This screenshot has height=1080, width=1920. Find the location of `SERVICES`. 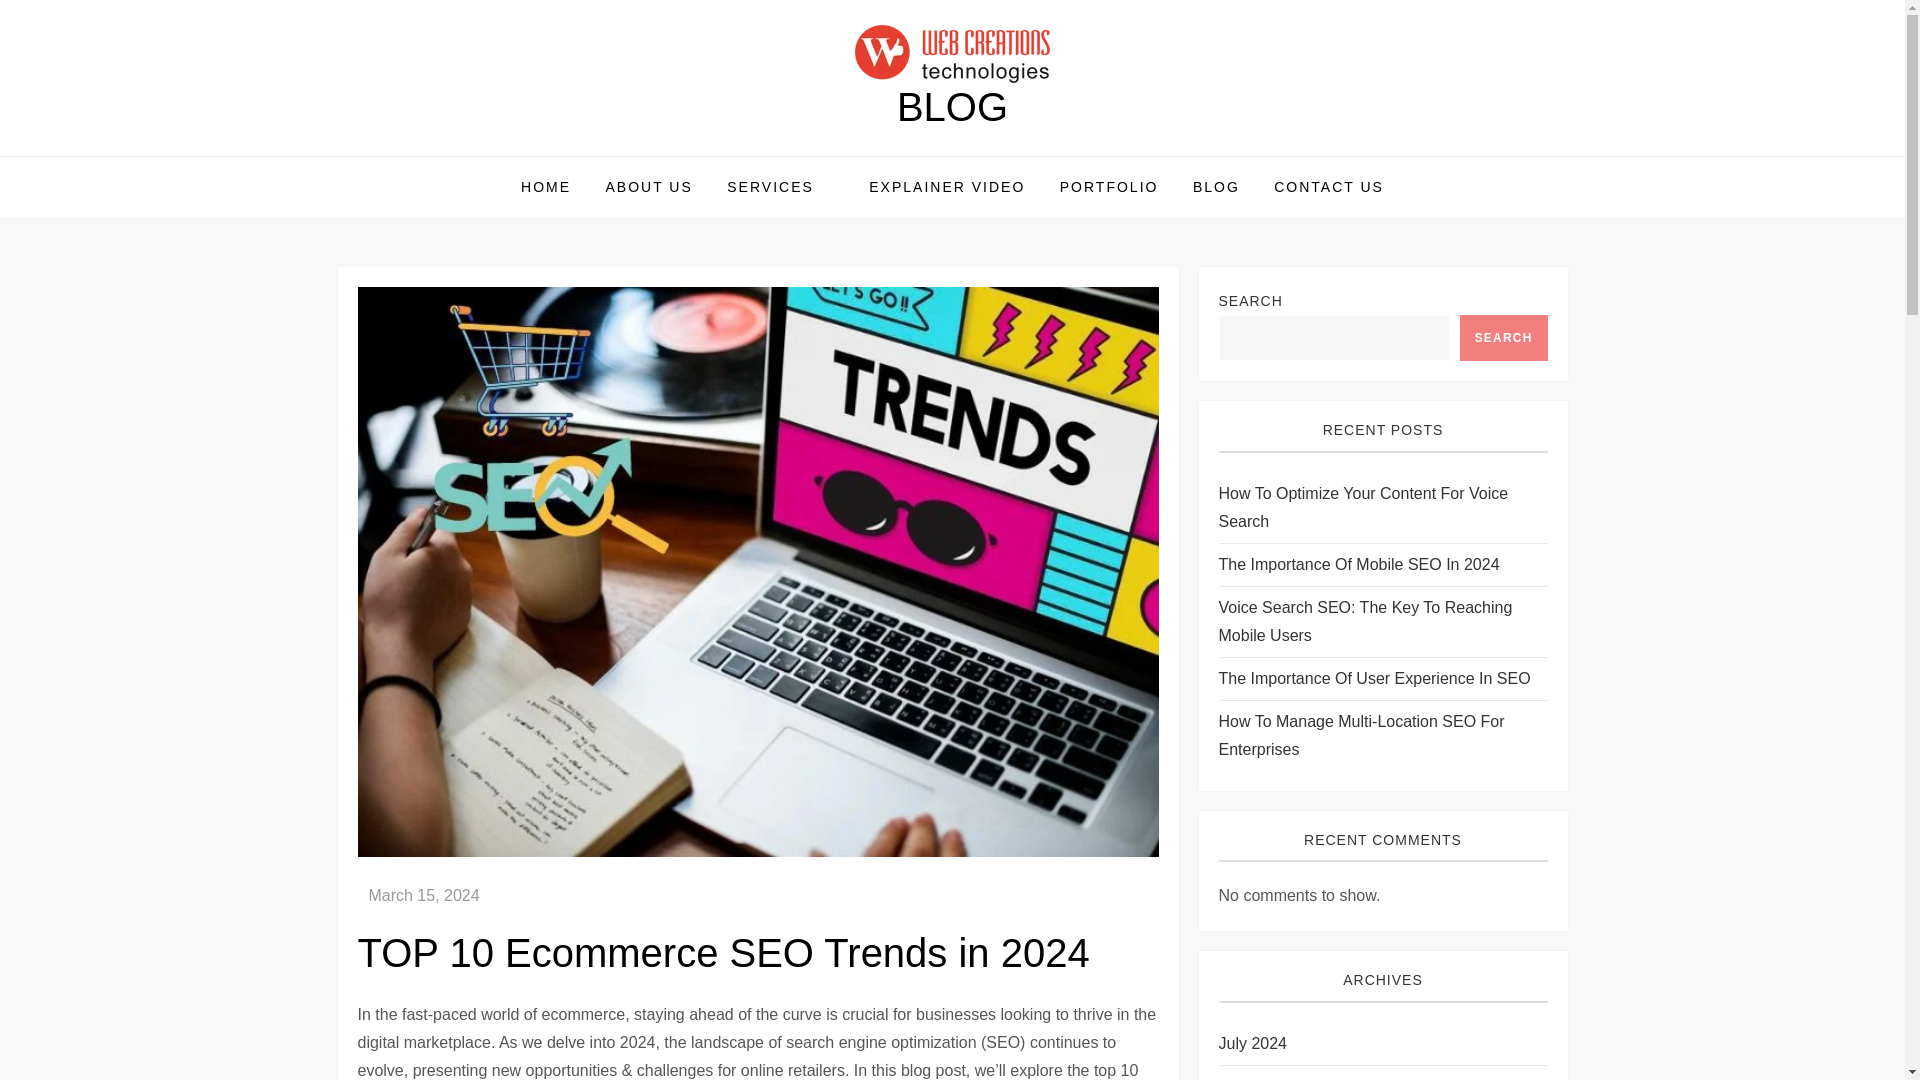

SERVICES is located at coordinates (781, 186).